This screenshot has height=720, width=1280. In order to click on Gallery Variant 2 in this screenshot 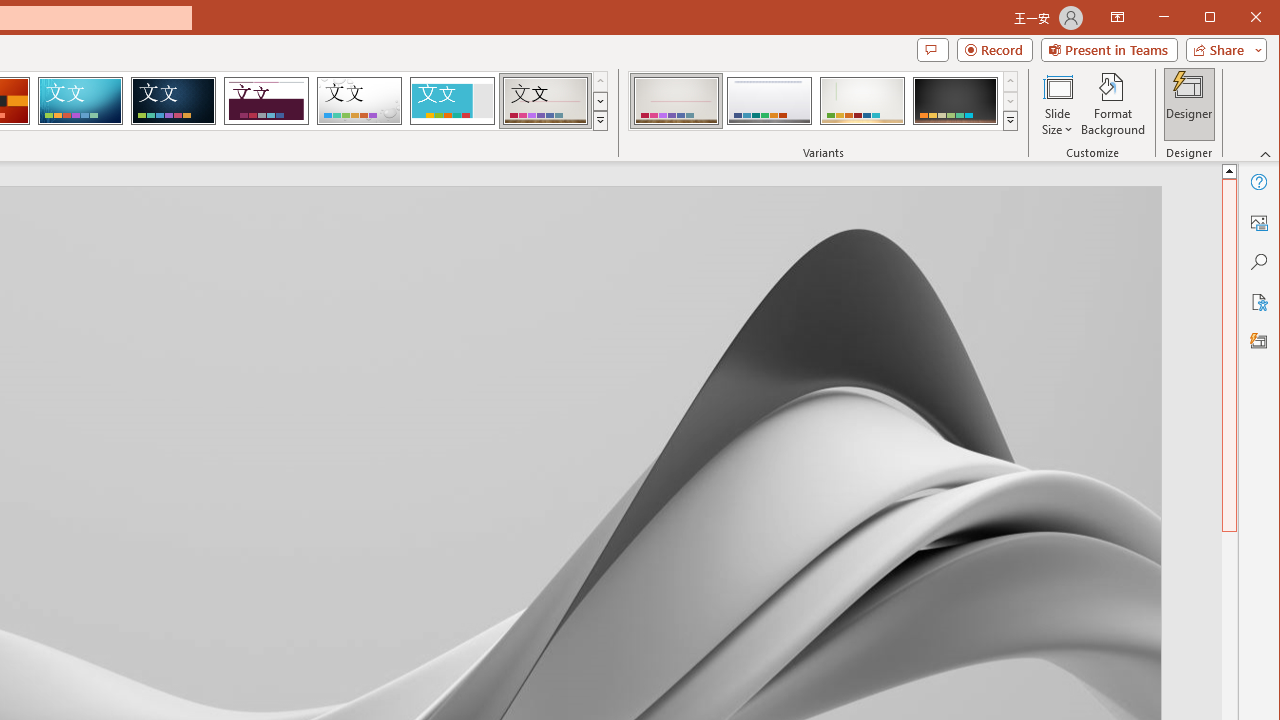, I will do `click(770, 100)`.